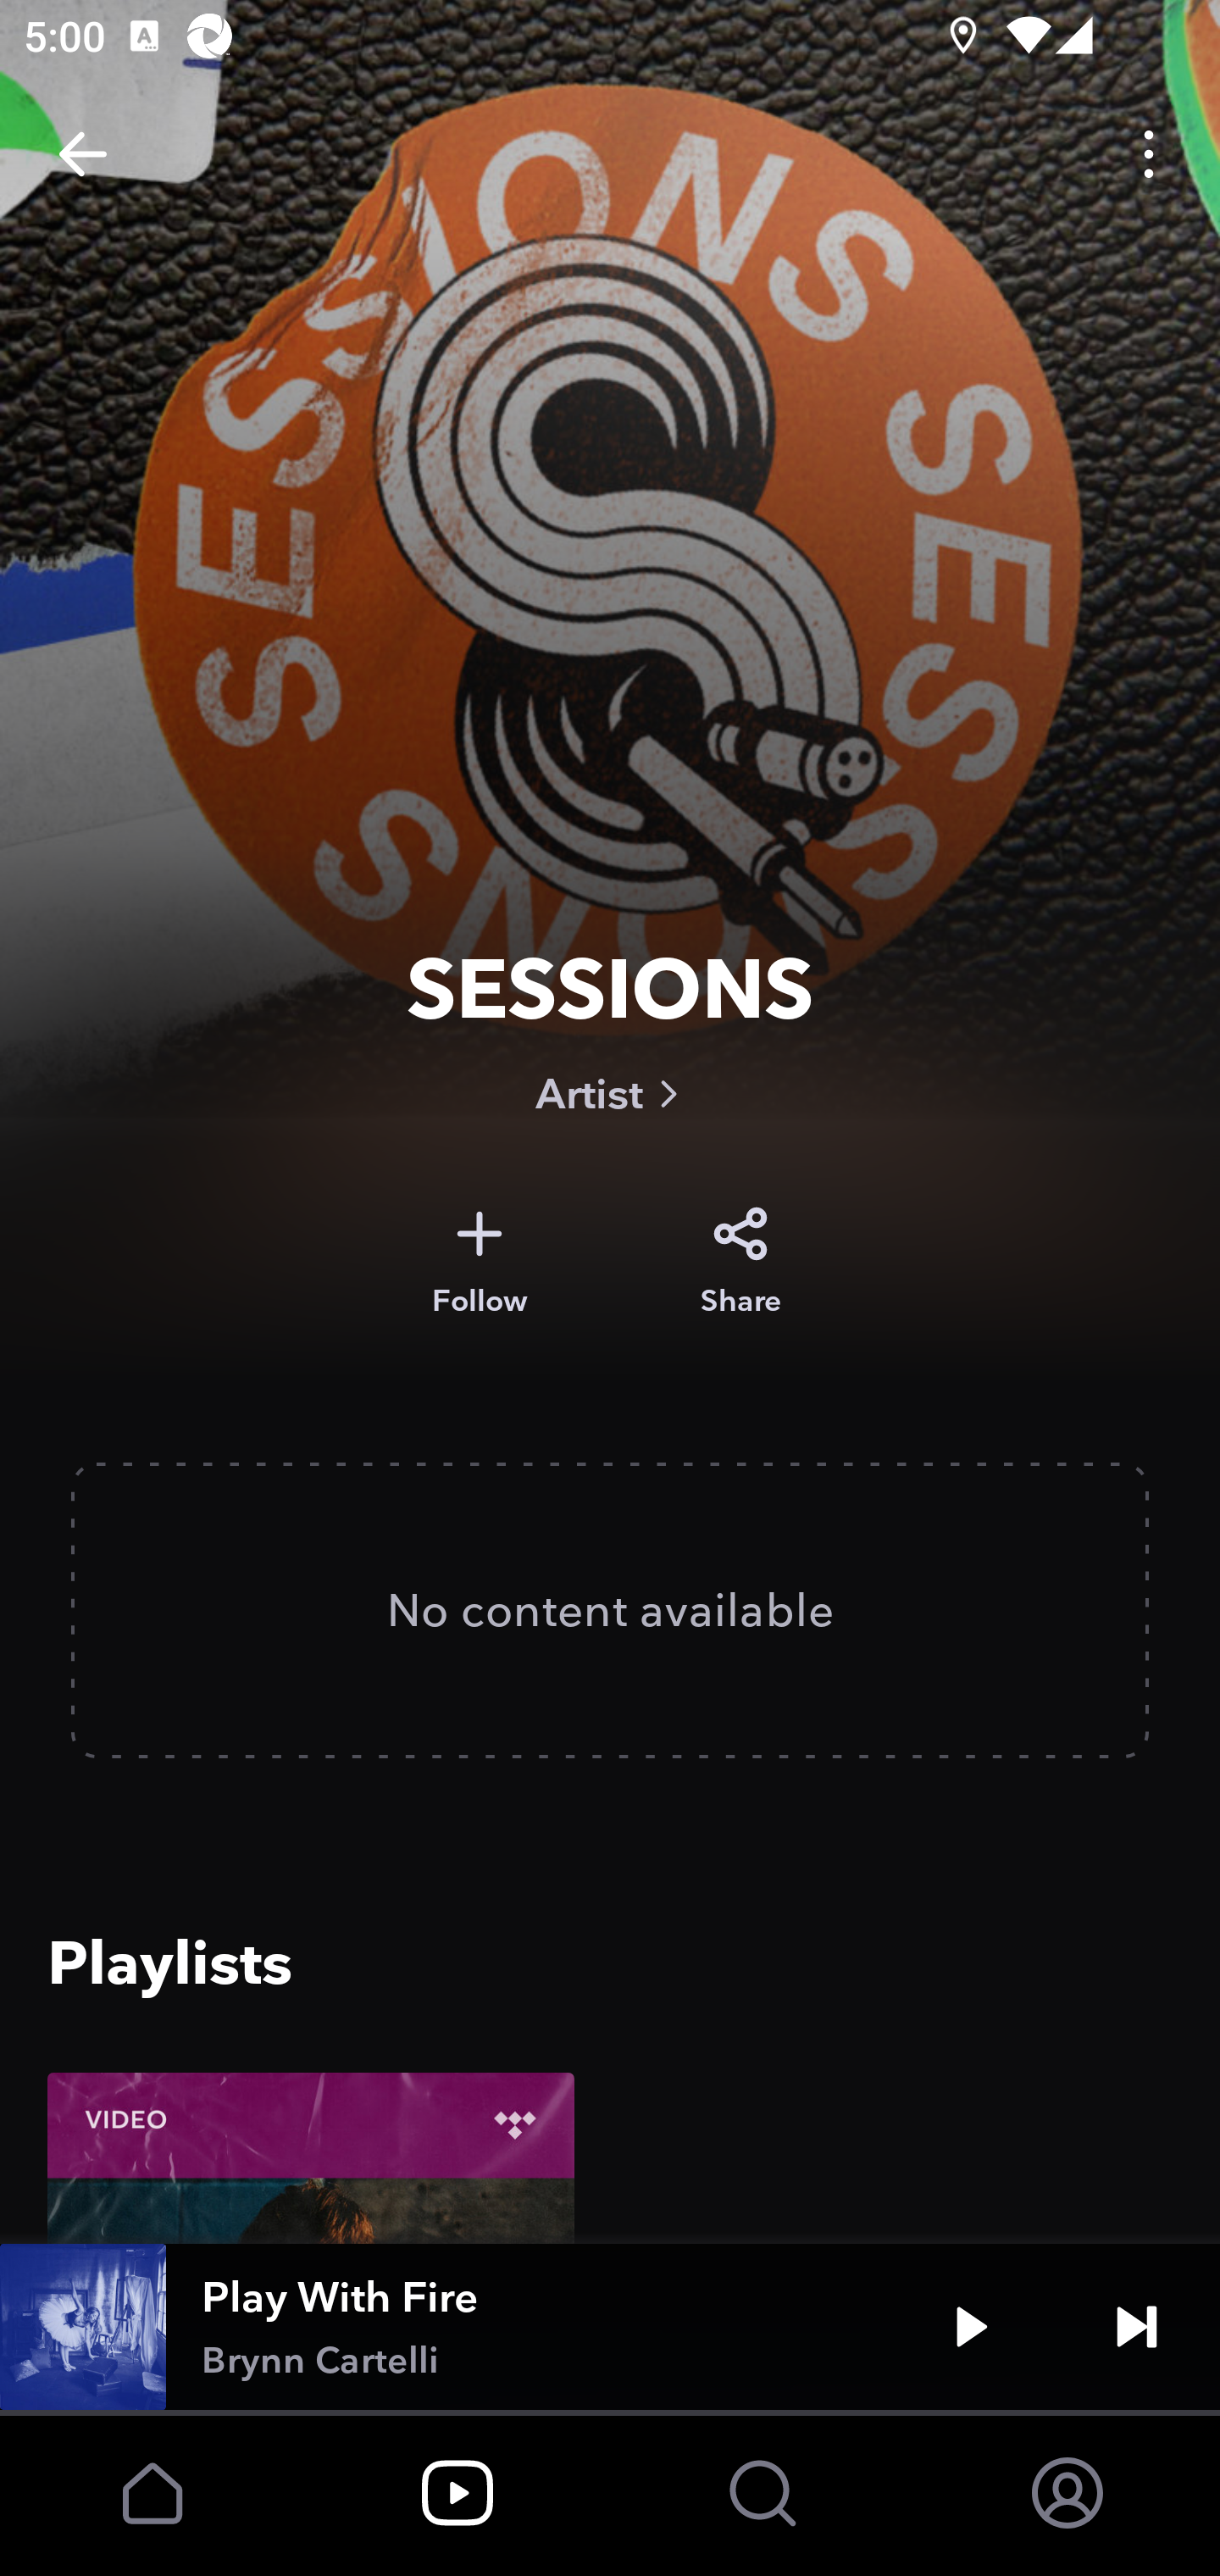 The height and width of the screenshot is (2576, 1220). I want to click on Options, so click(1149, 154).